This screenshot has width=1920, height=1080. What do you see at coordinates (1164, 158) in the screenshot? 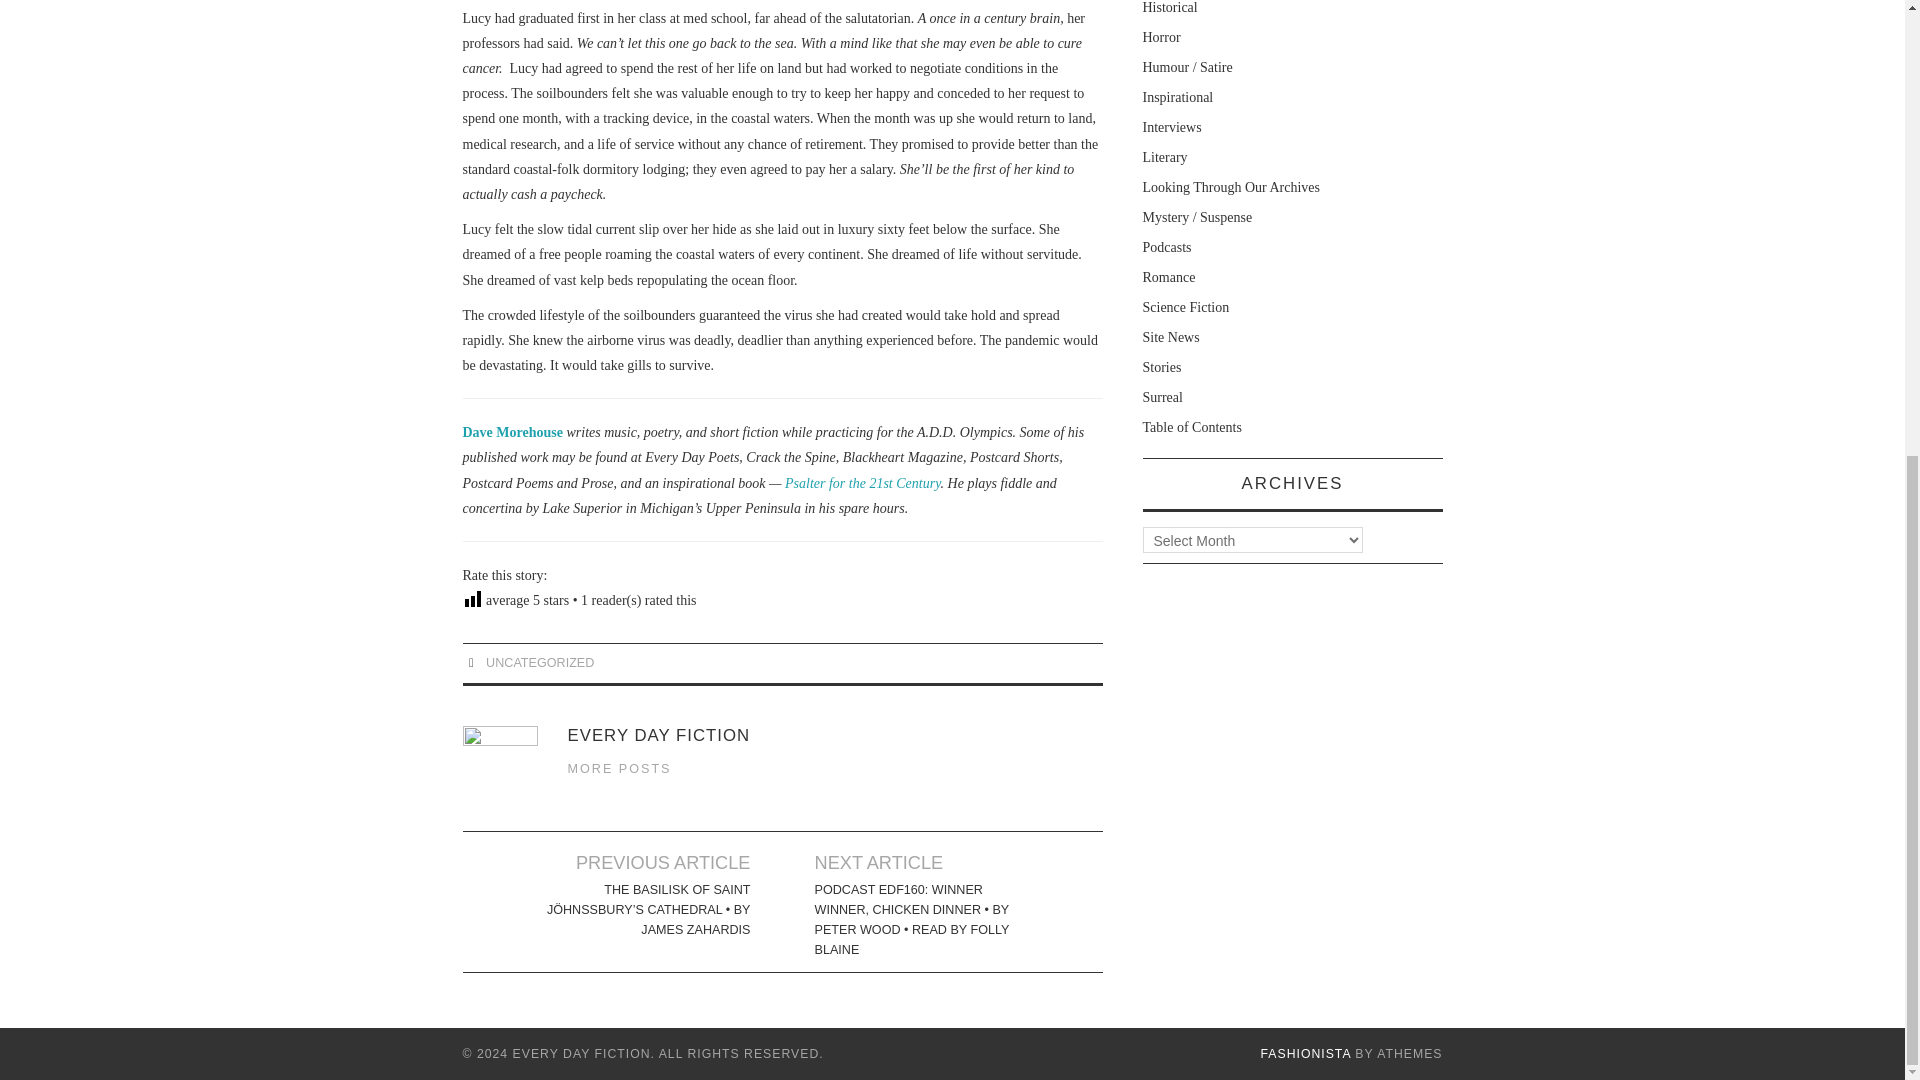
I see `Literary` at bounding box center [1164, 158].